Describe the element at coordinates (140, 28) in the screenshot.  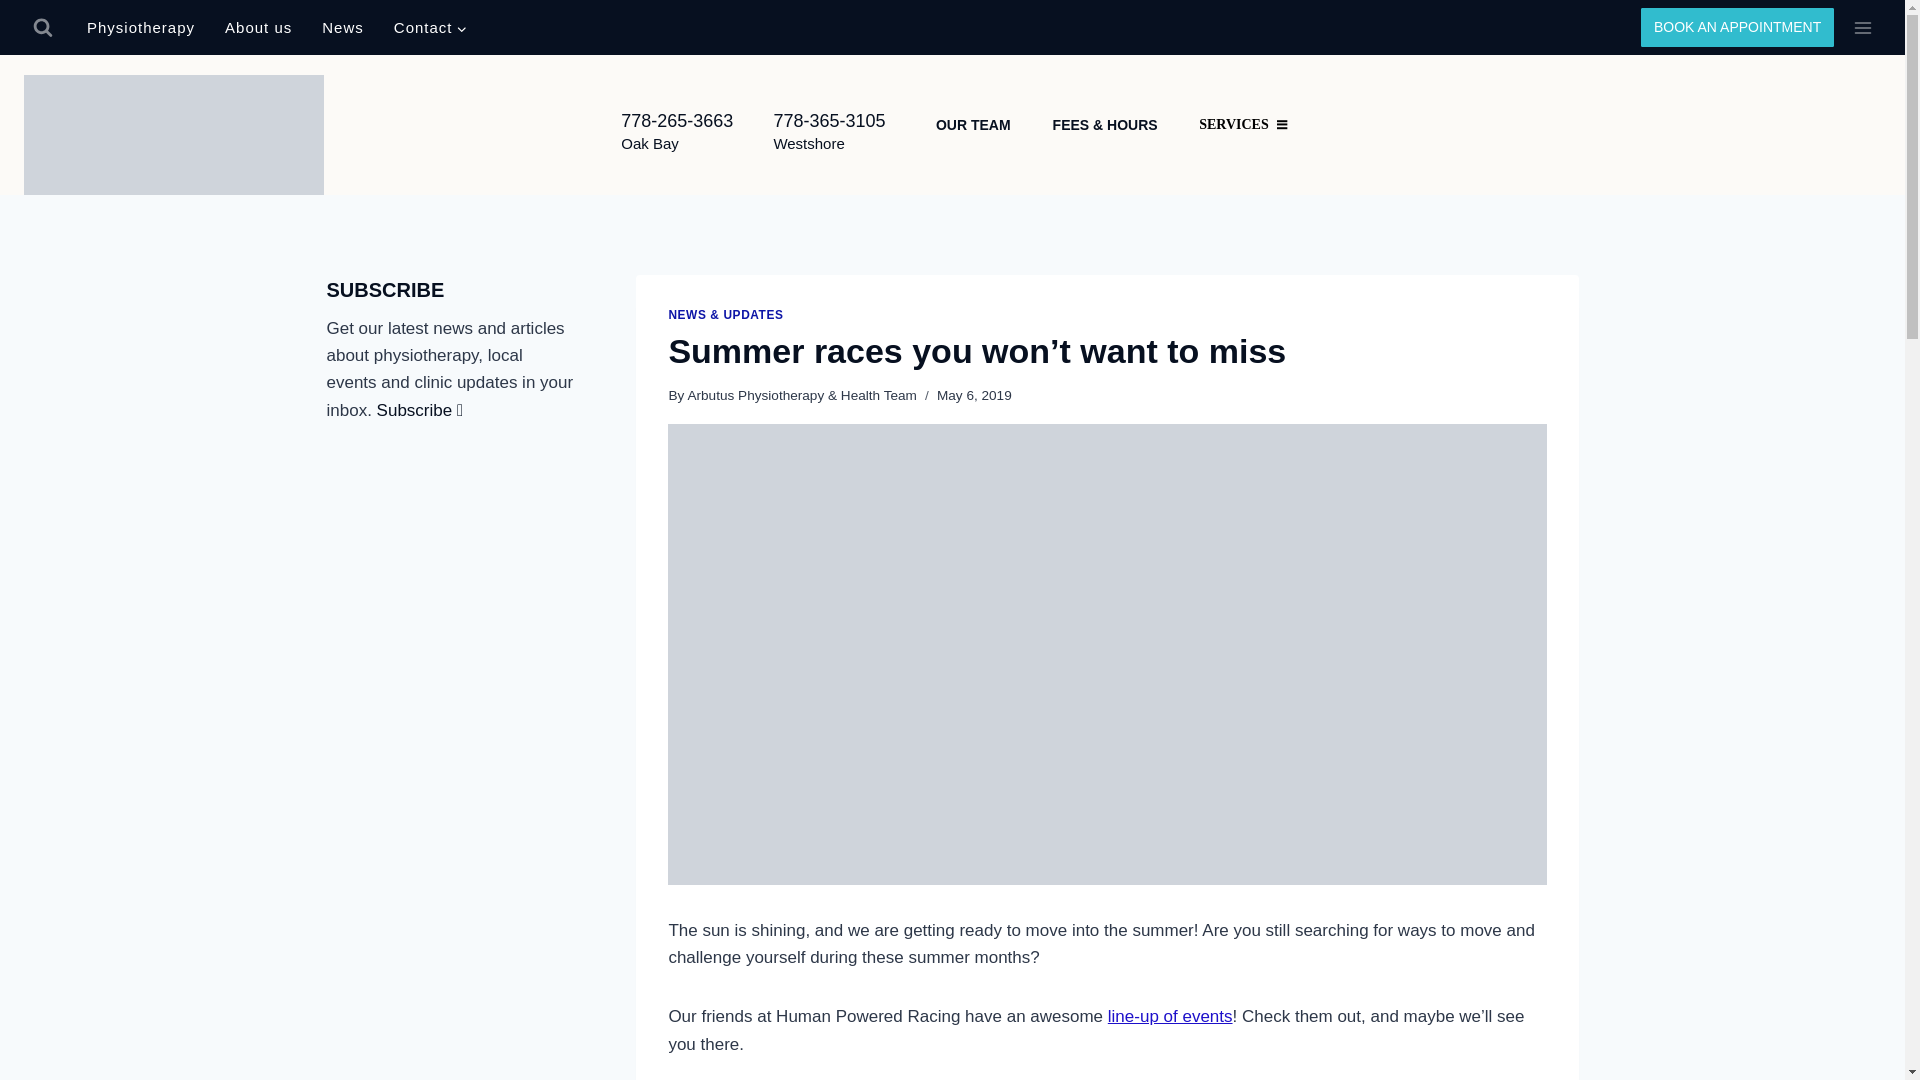
I see `Physiotherapy` at that location.